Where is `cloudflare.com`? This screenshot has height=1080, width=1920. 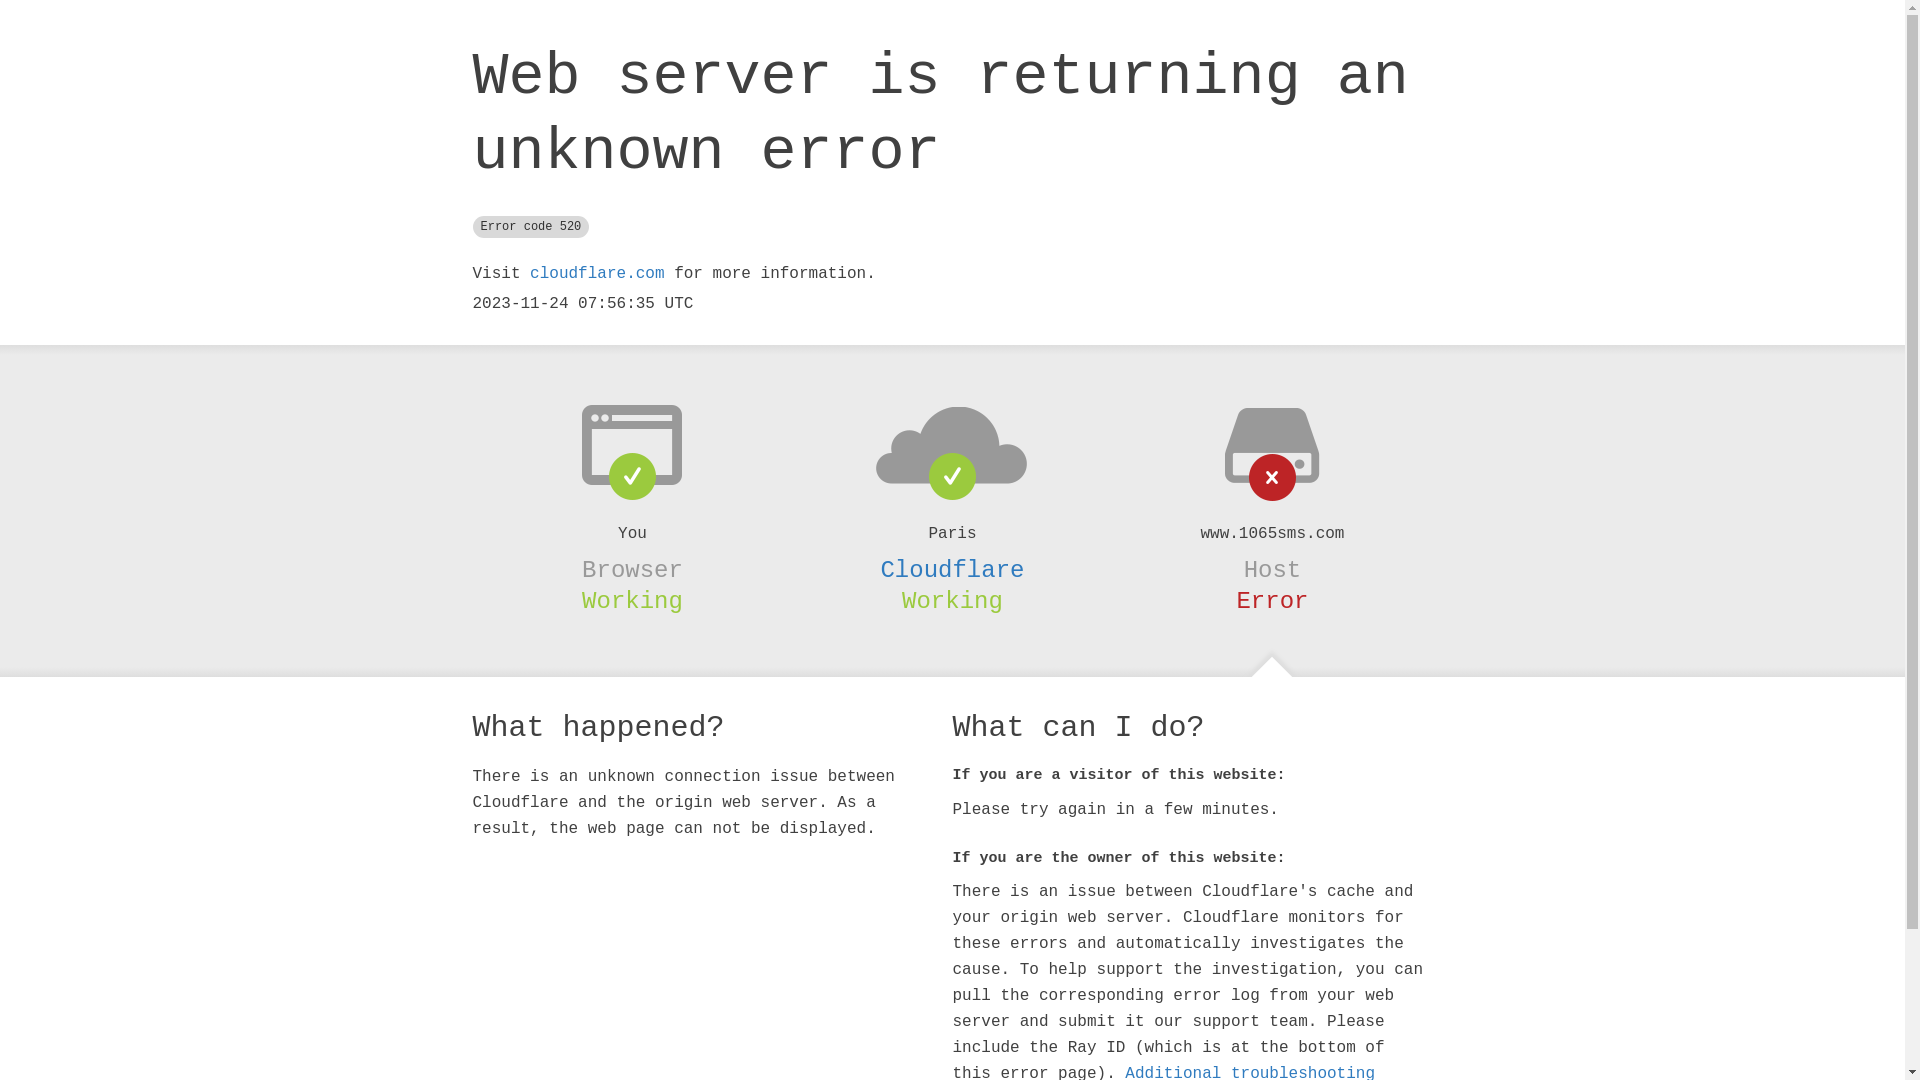
cloudflare.com is located at coordinates (597, 274).